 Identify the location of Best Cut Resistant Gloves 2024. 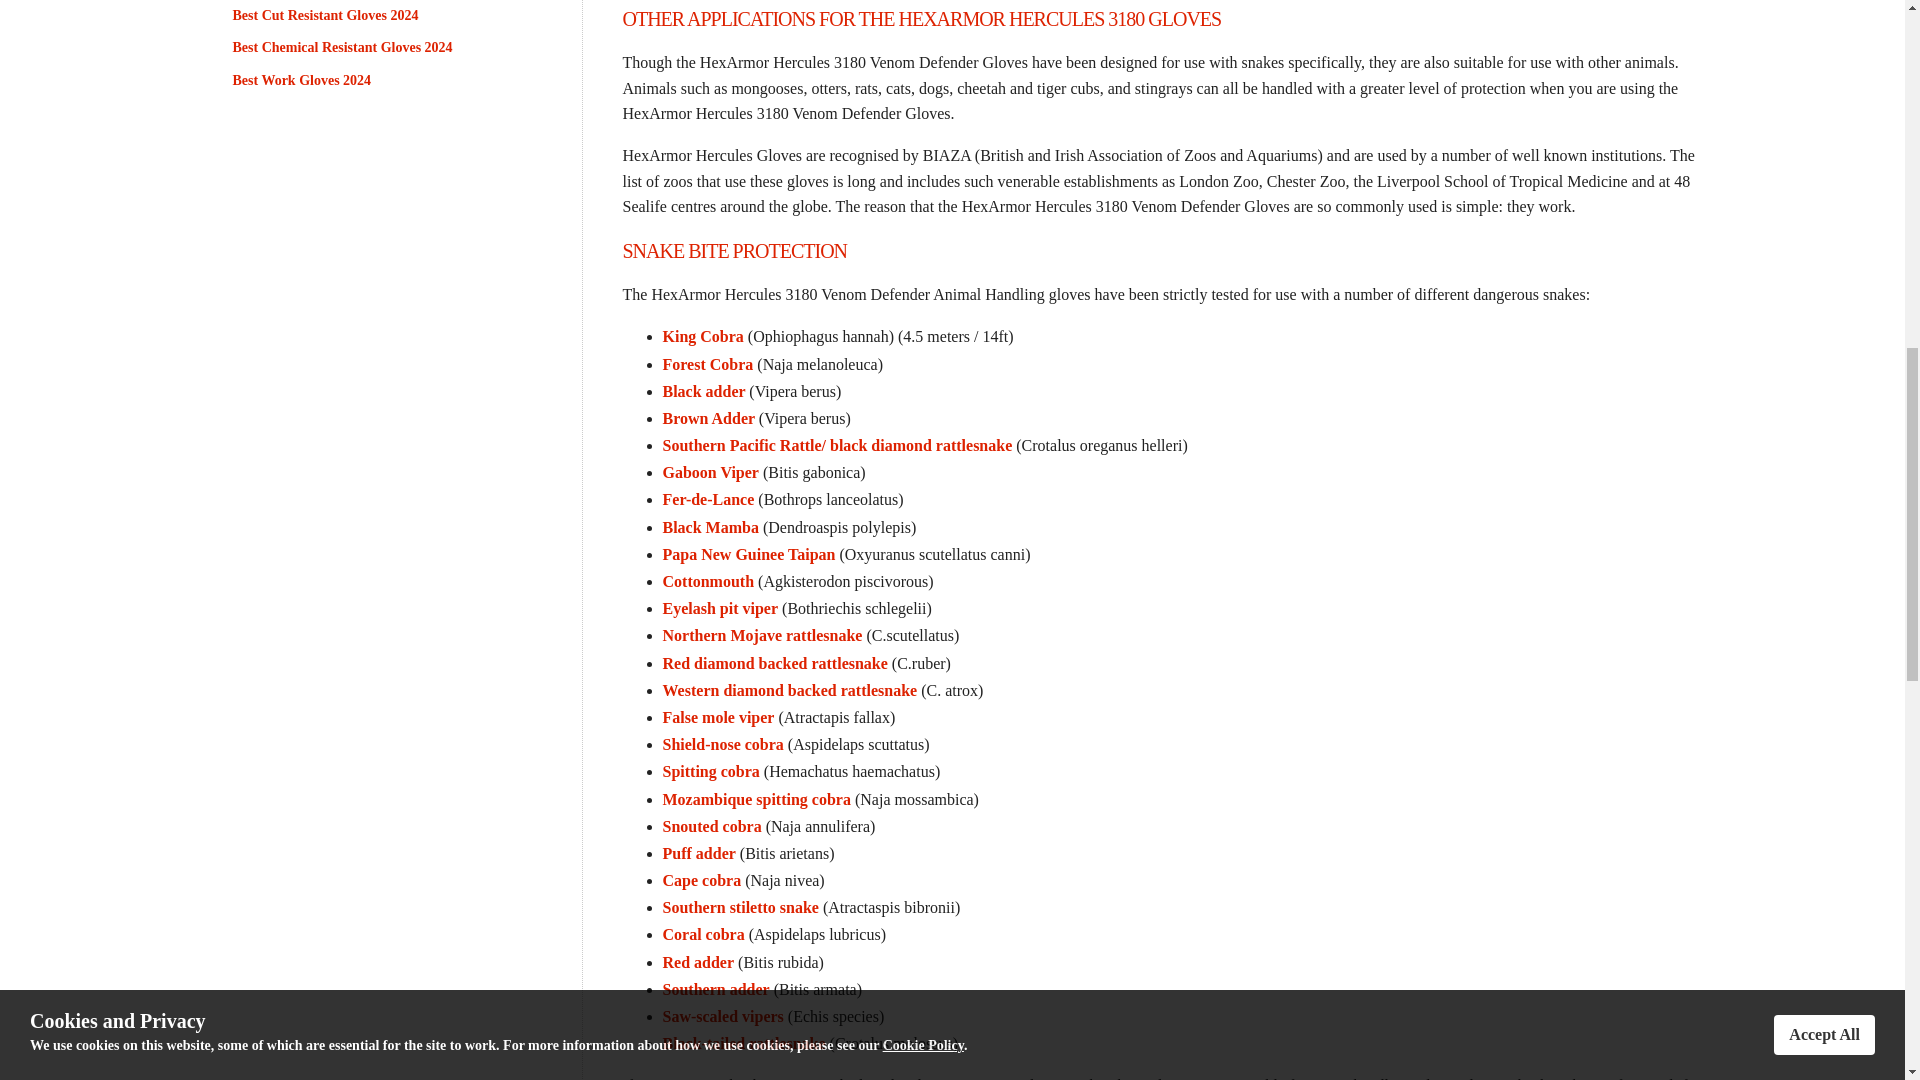
(371, 16).